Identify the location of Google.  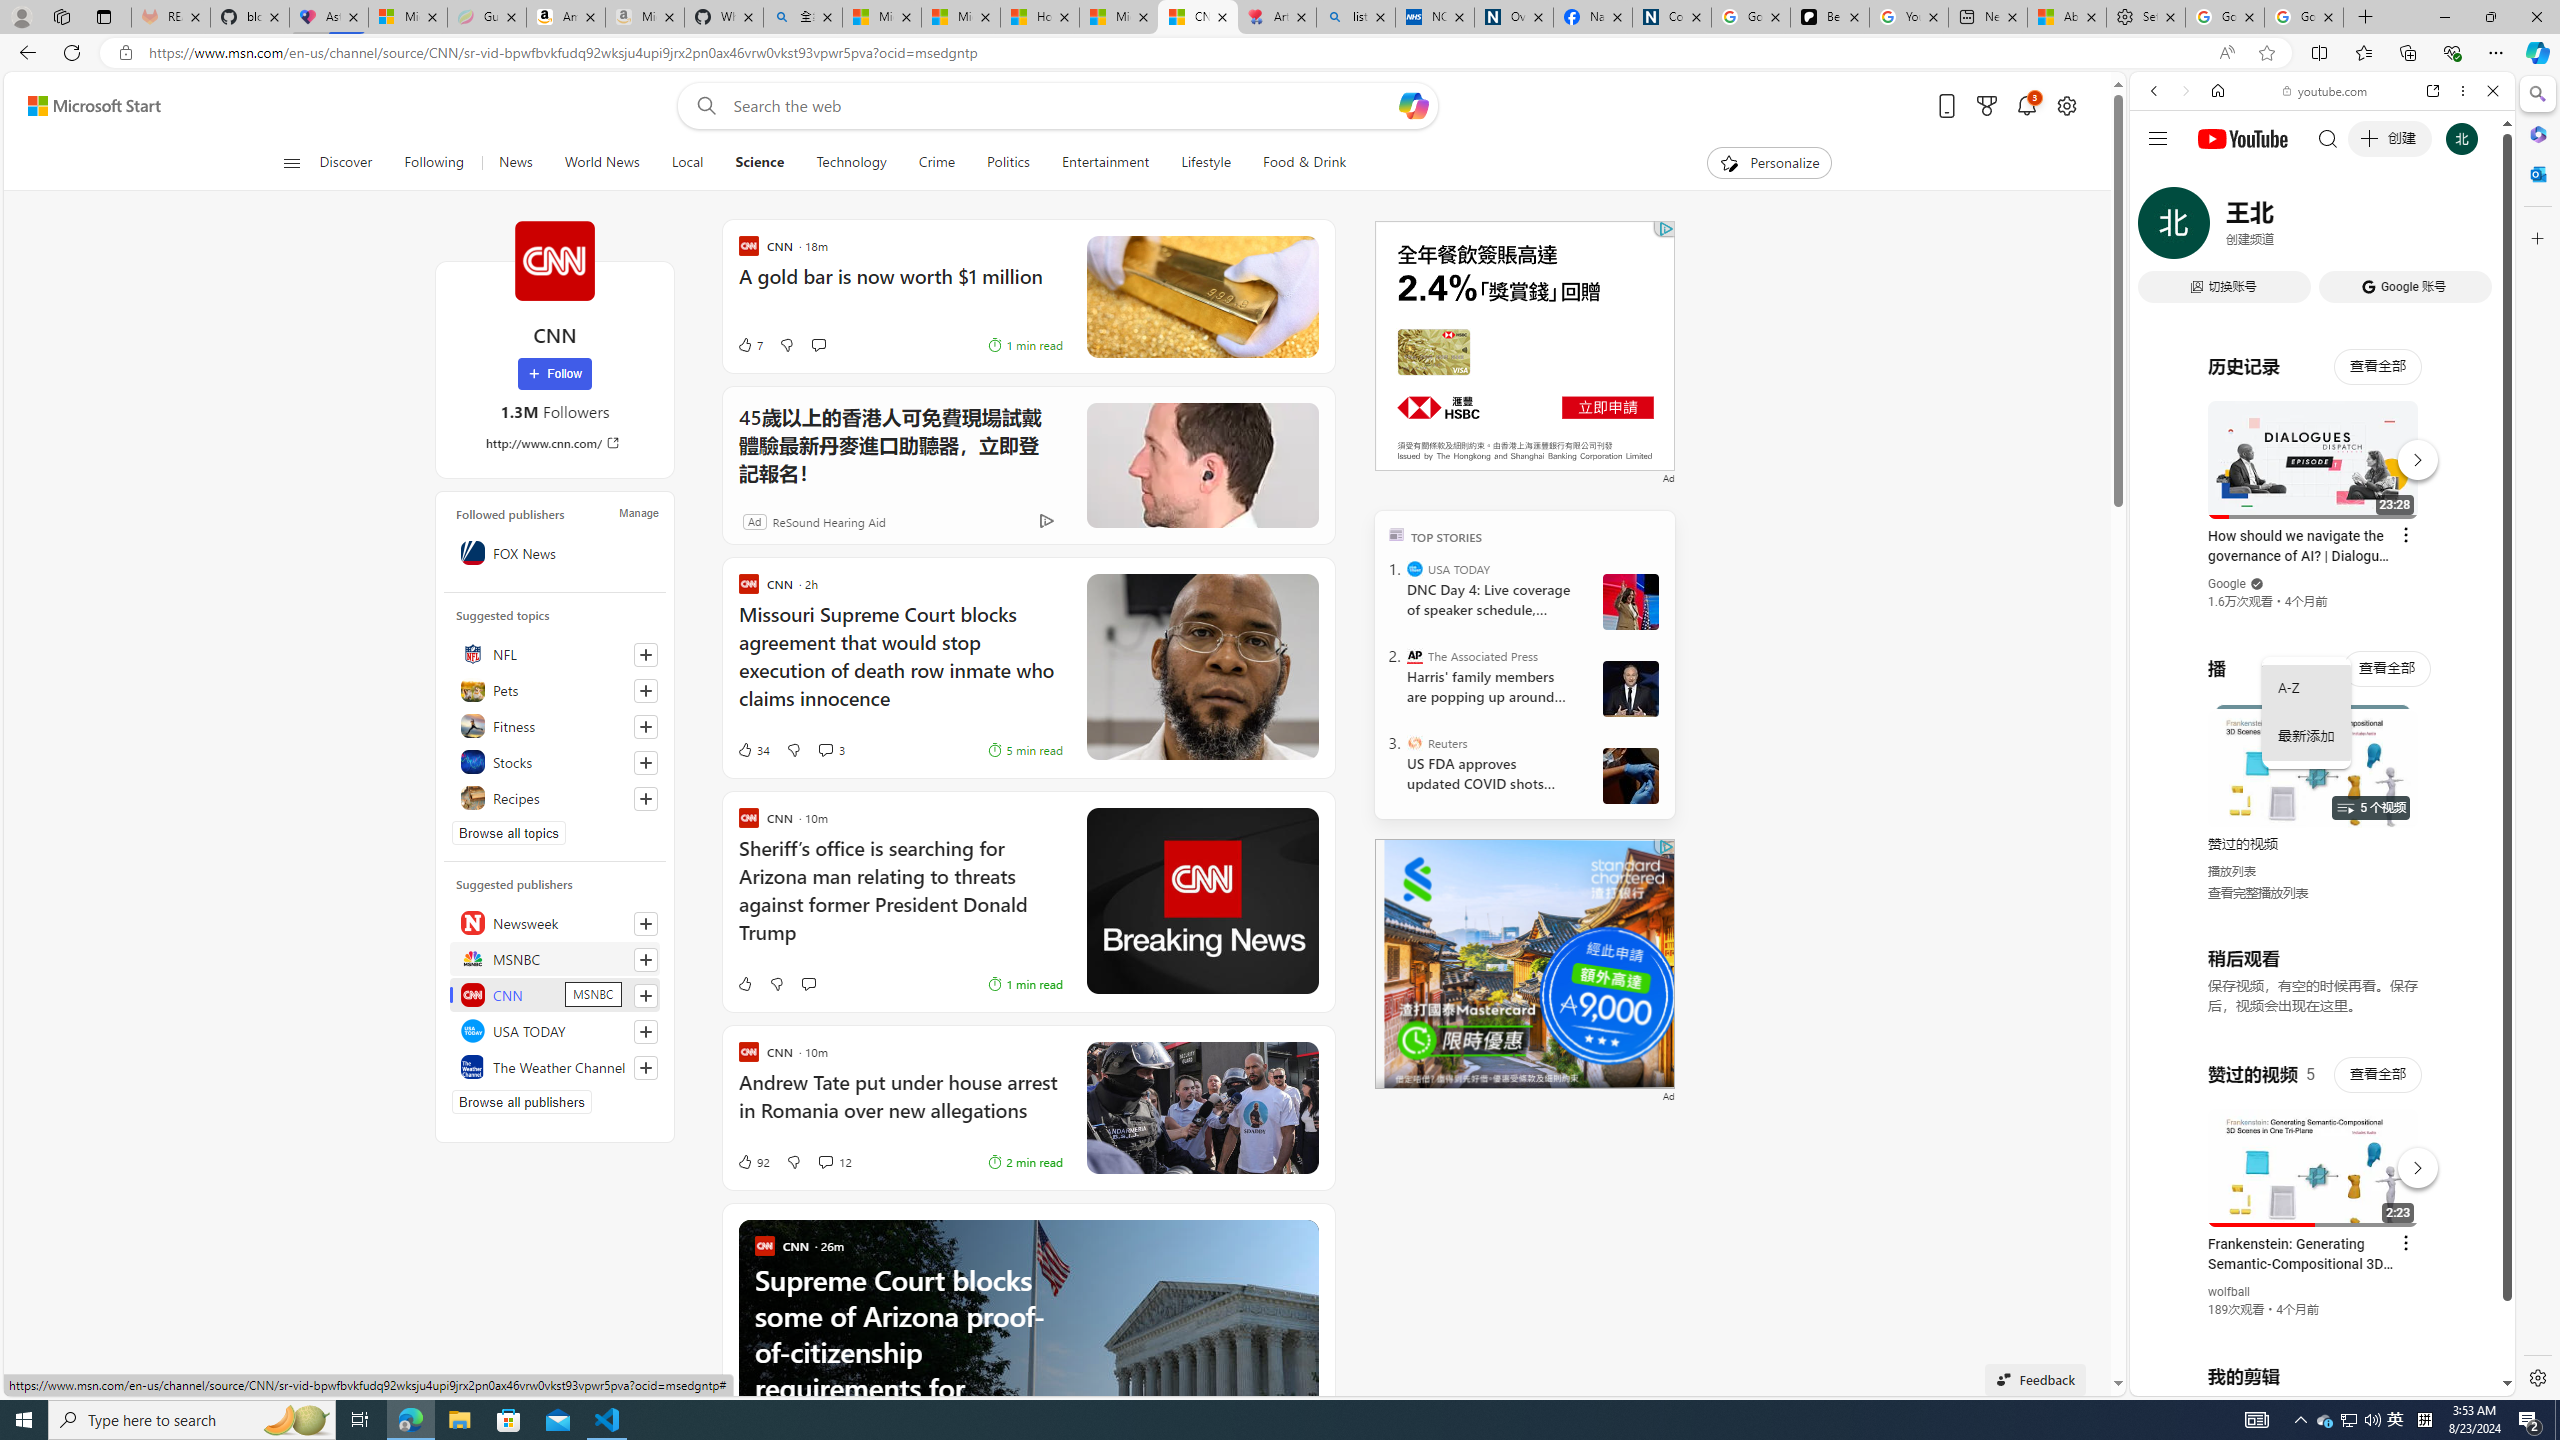
(2322, 494).